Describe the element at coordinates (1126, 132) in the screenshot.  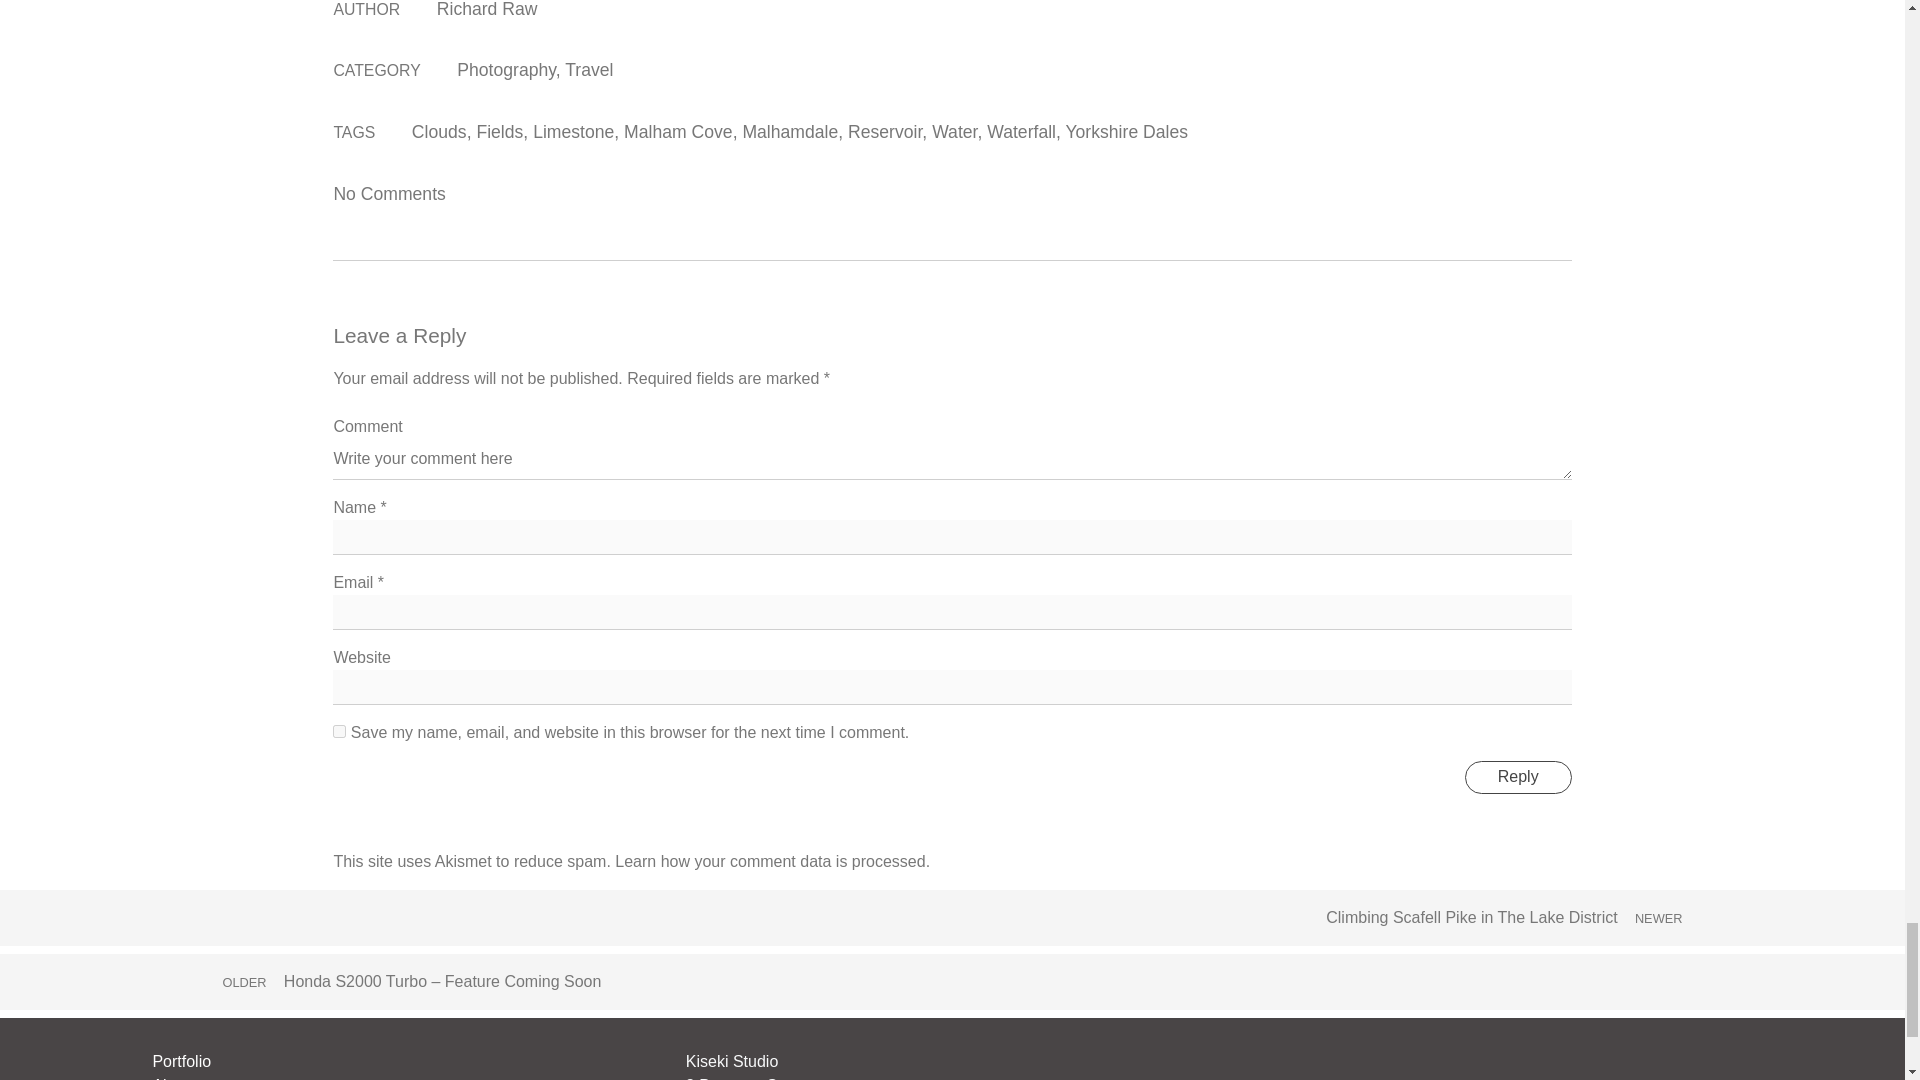
I see `Yorkshire Dales` at that location.